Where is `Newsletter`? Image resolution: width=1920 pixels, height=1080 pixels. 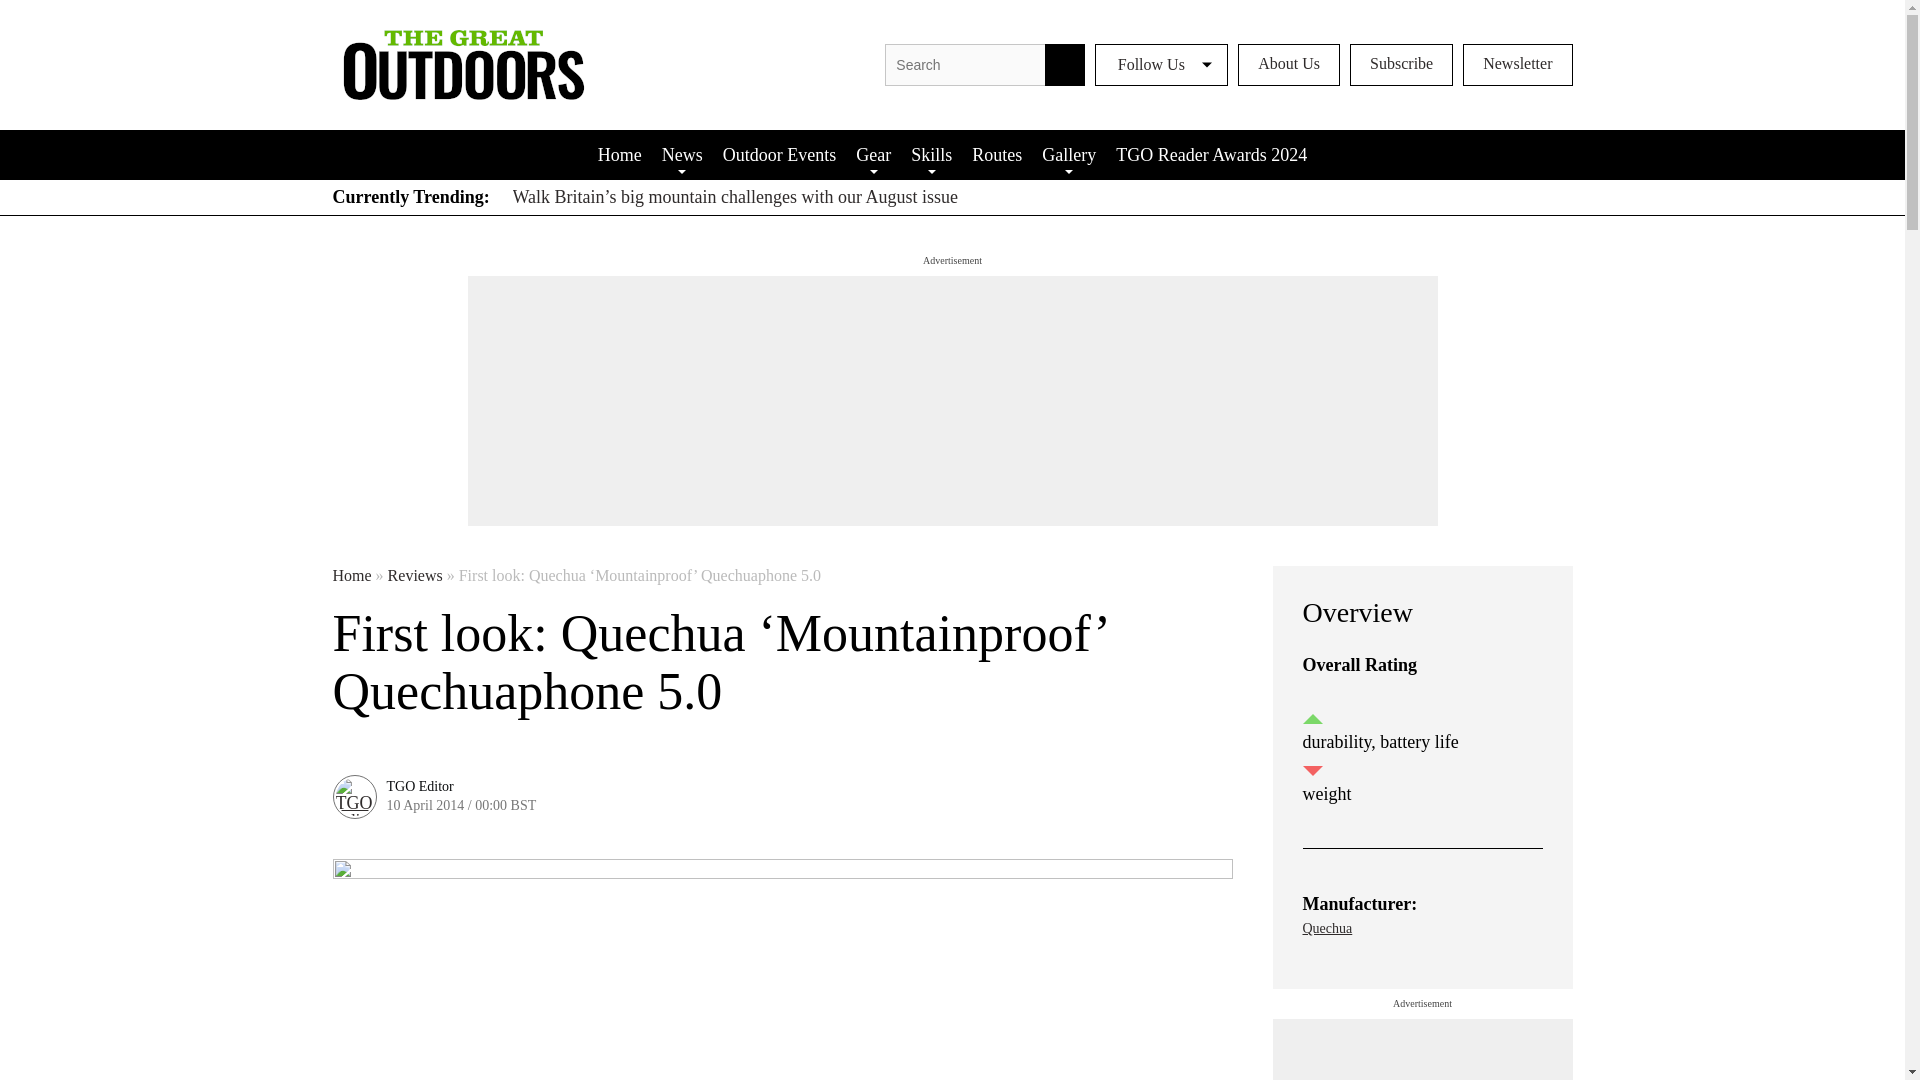 Newsletter is located at coordinates (1518, 65).